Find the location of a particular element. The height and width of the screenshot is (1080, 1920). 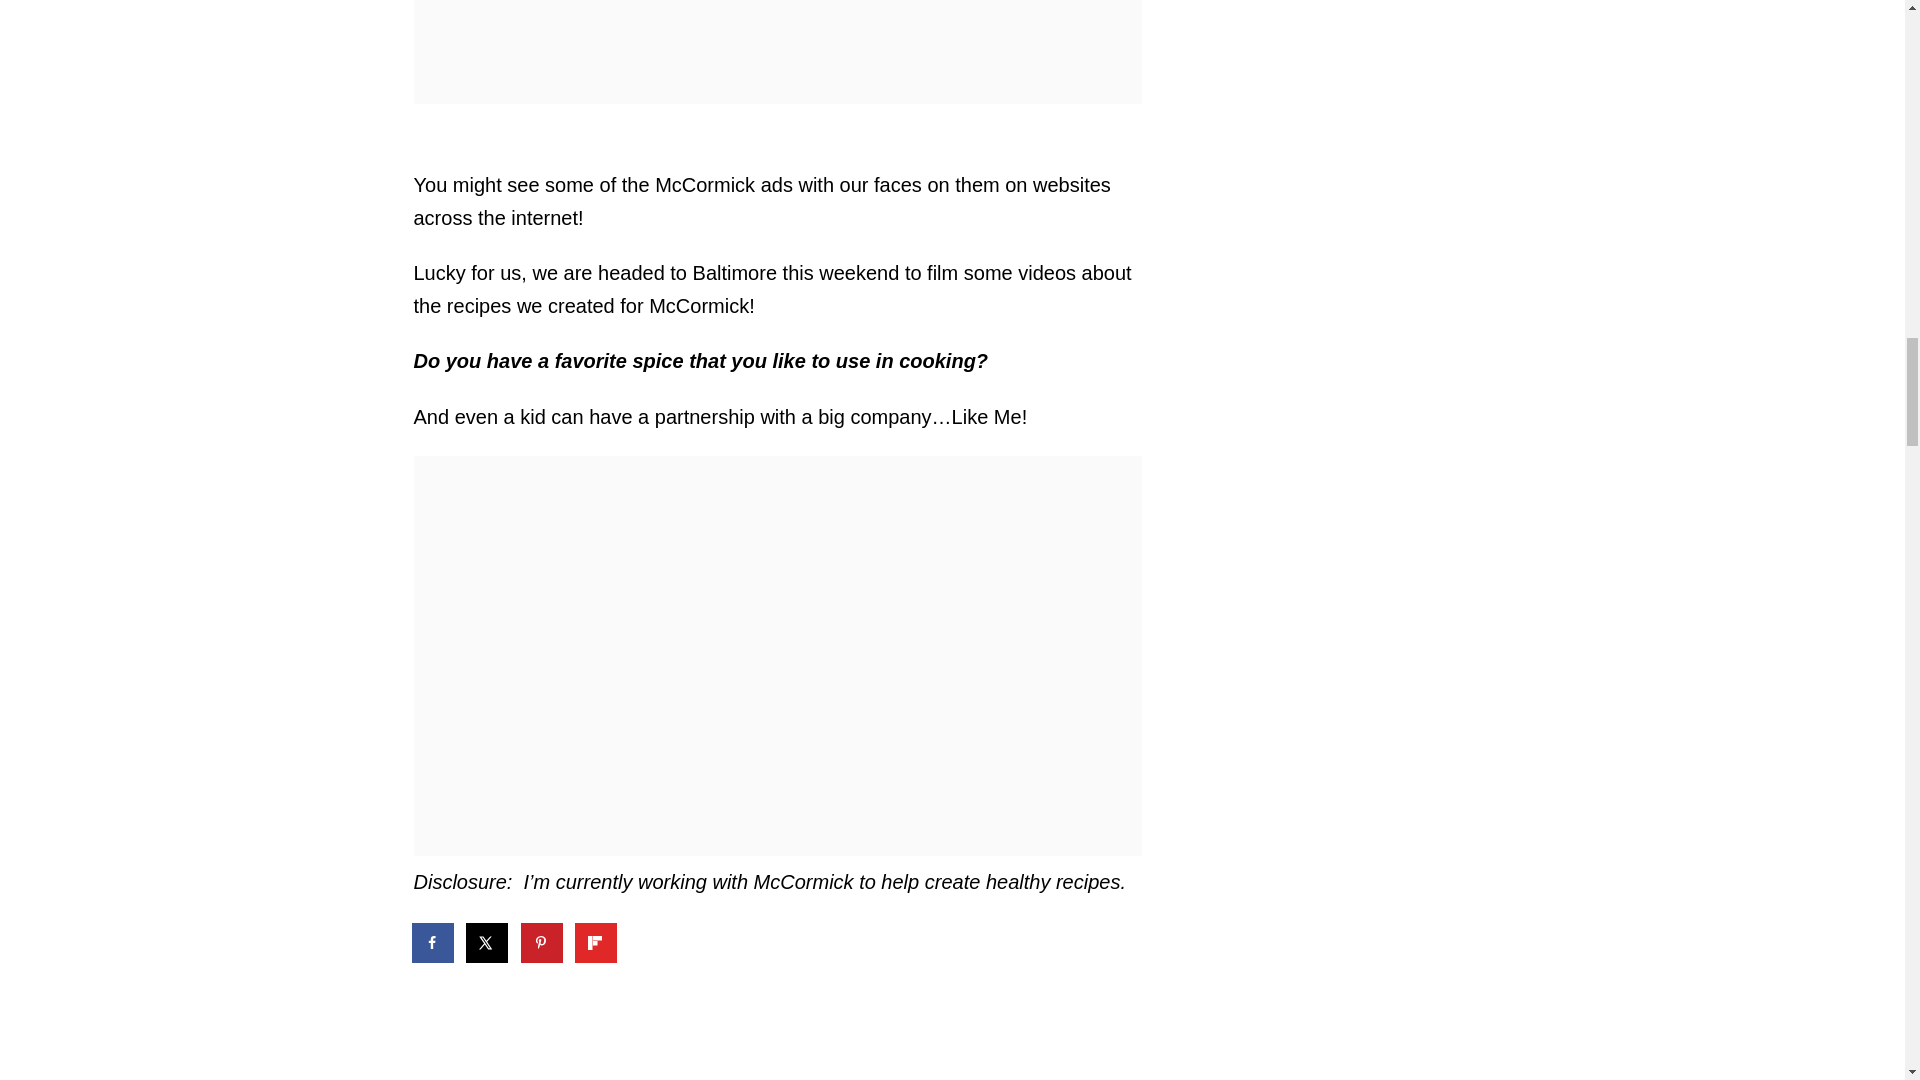

Save to Pinterest is located at coordinates (542, 942).